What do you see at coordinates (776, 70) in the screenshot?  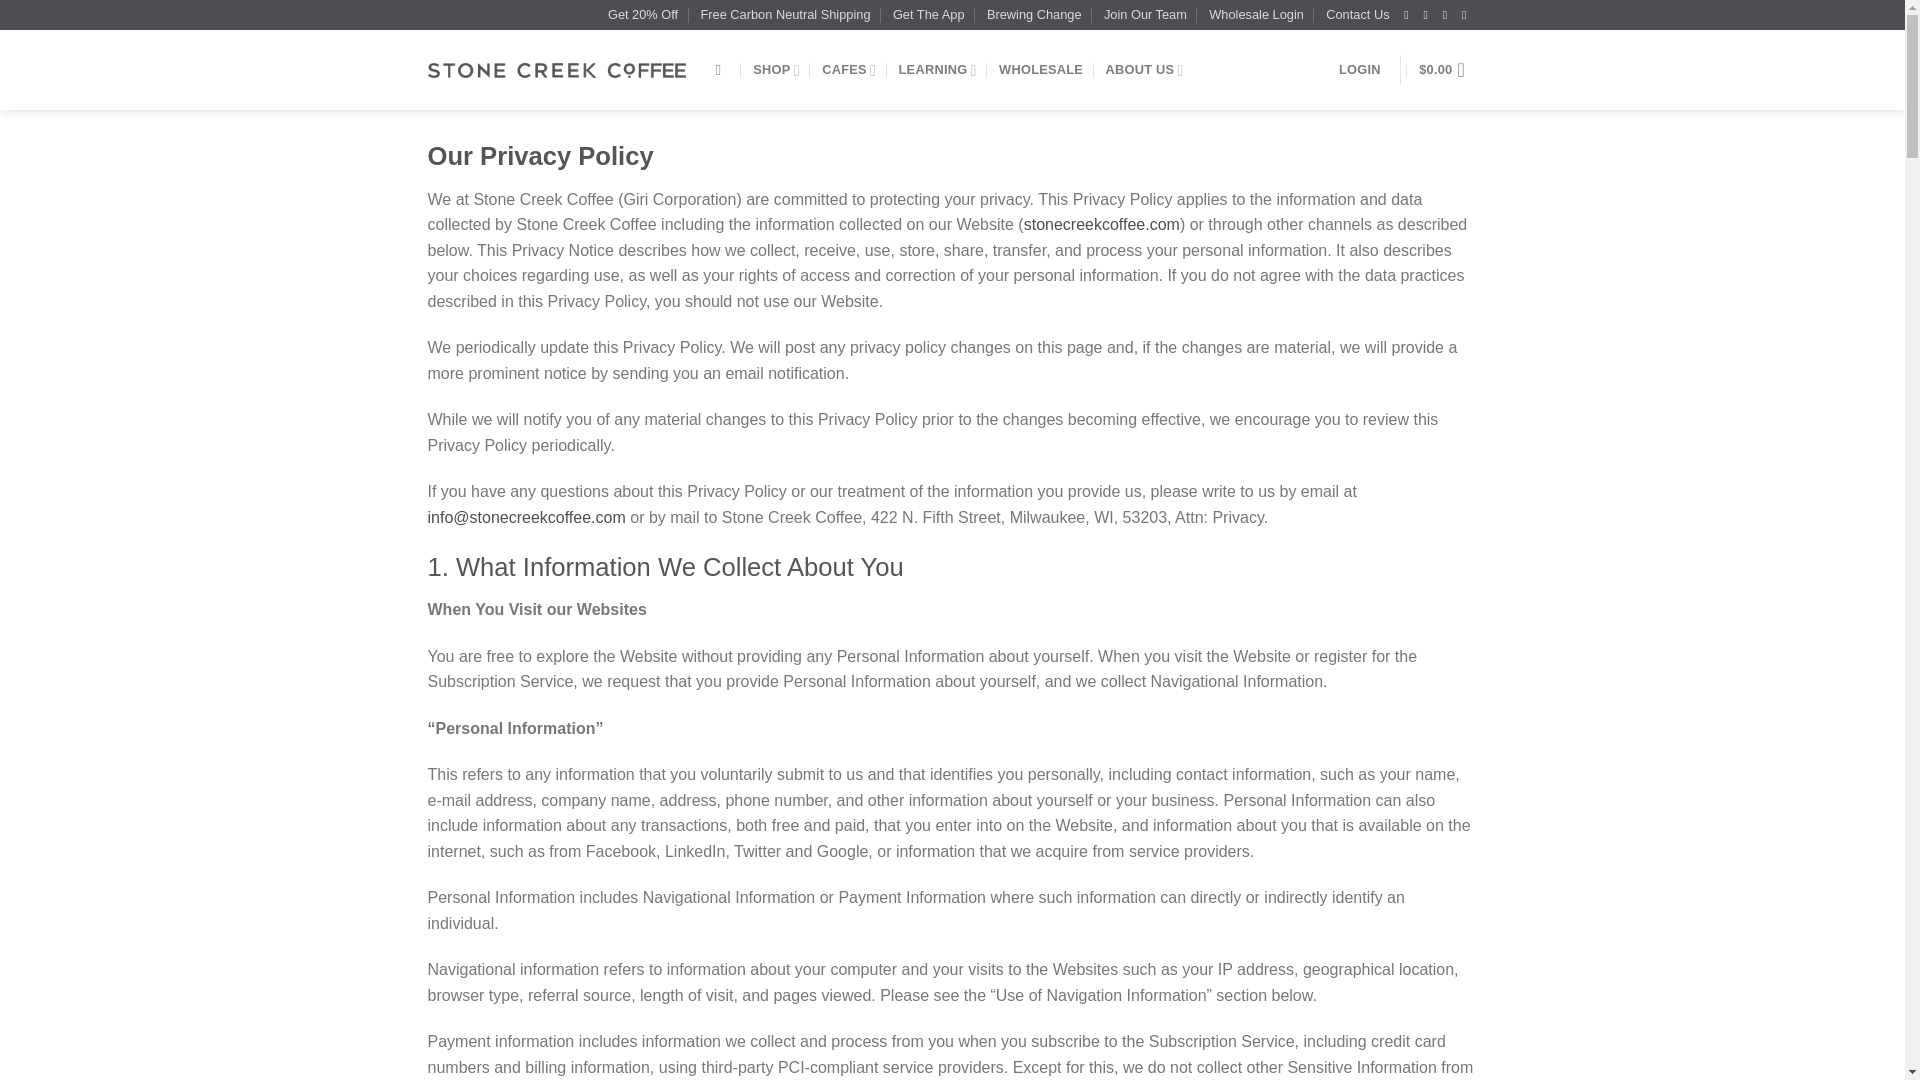 I see `SHOP` at bounding box center [776, 70].